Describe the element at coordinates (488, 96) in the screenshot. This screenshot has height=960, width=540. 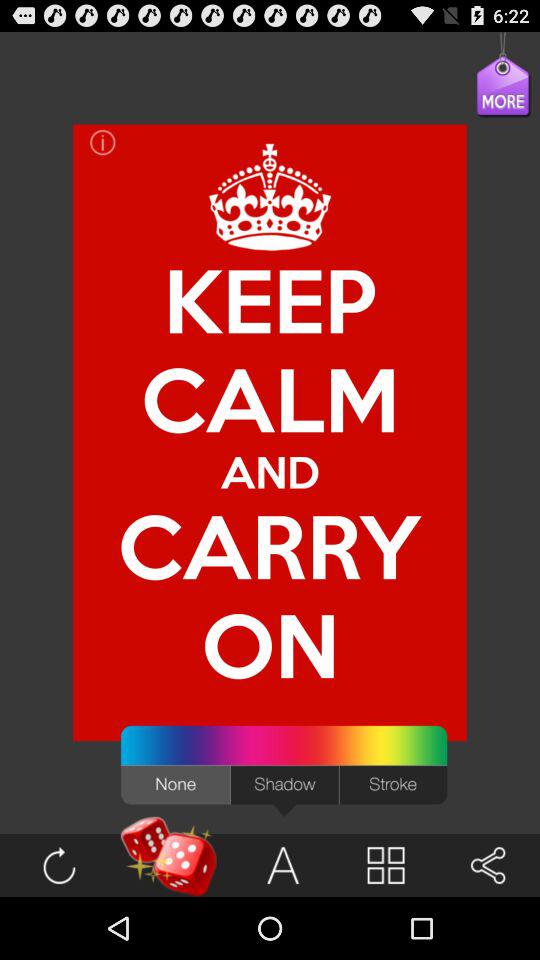
I see `open the icon at the top right corner` at that location.